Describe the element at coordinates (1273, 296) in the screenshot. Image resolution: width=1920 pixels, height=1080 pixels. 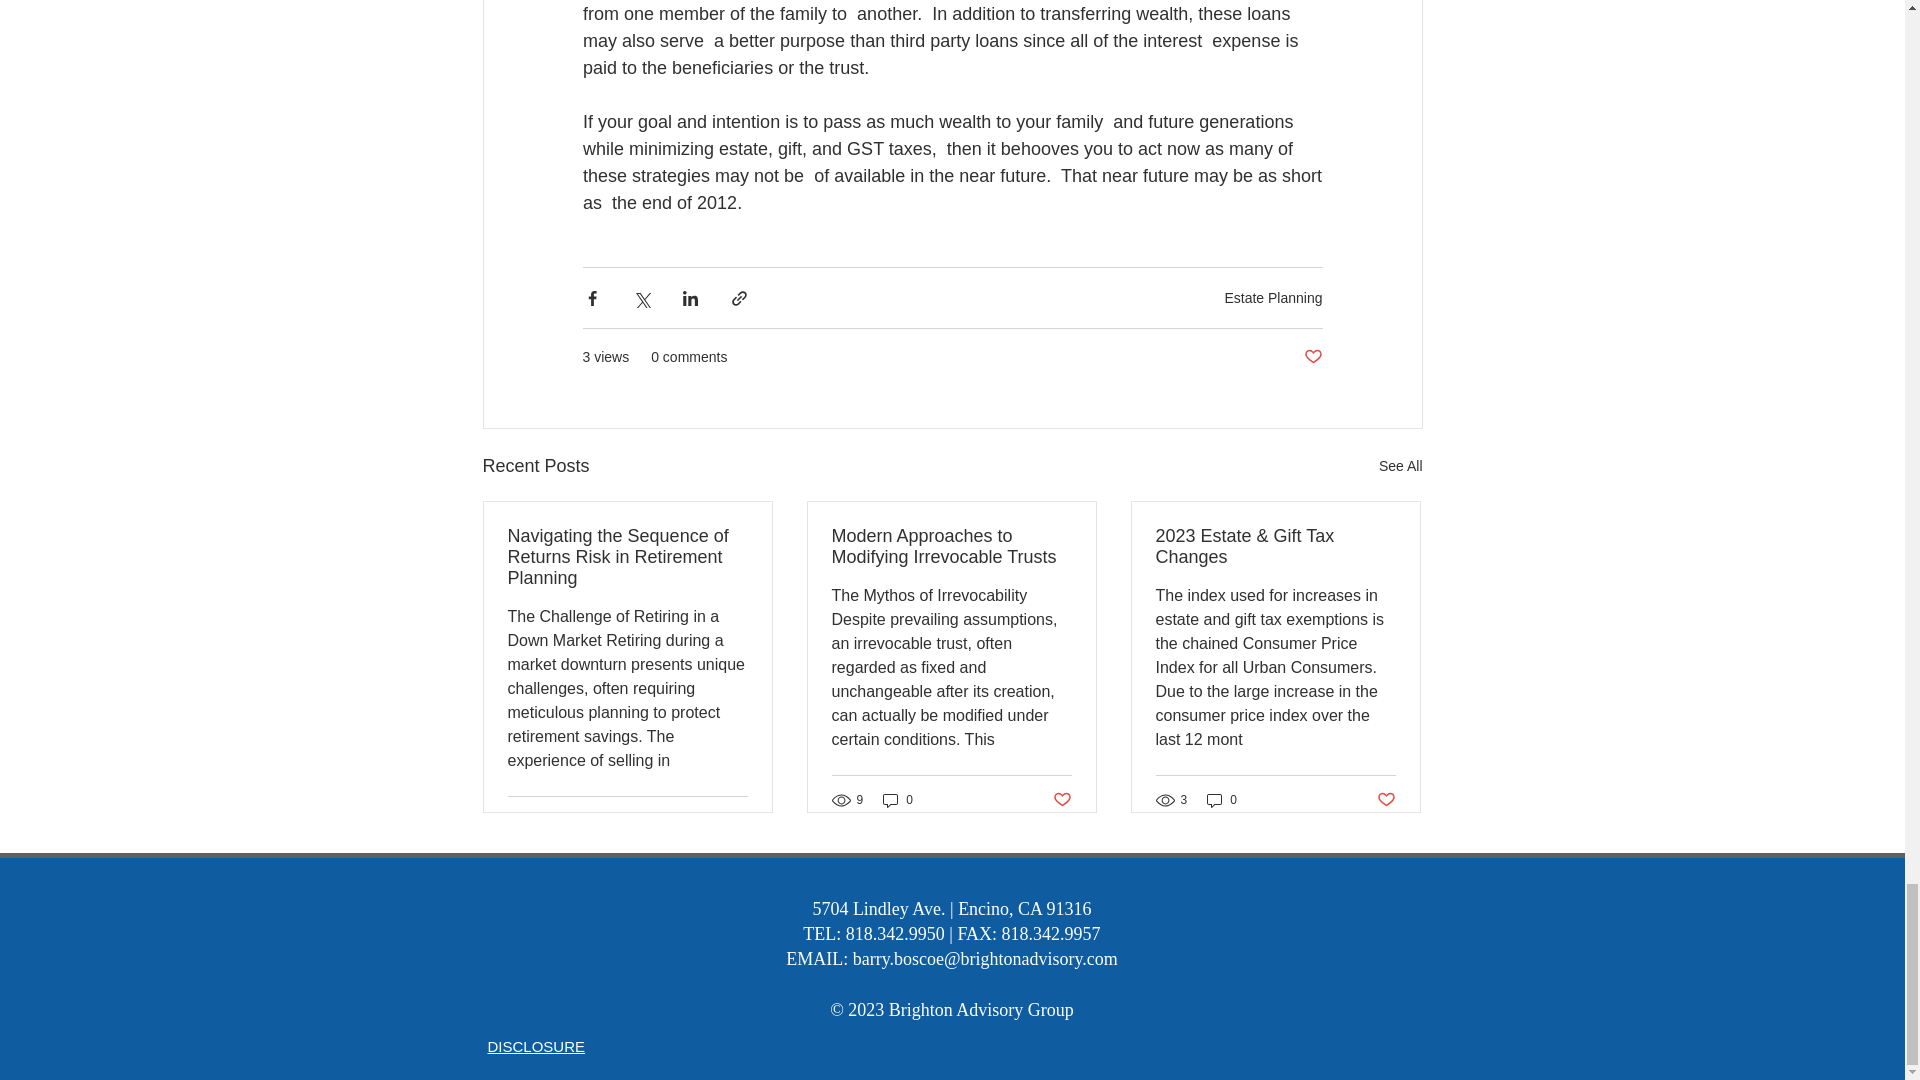
I see `Estate Planning` at that location.